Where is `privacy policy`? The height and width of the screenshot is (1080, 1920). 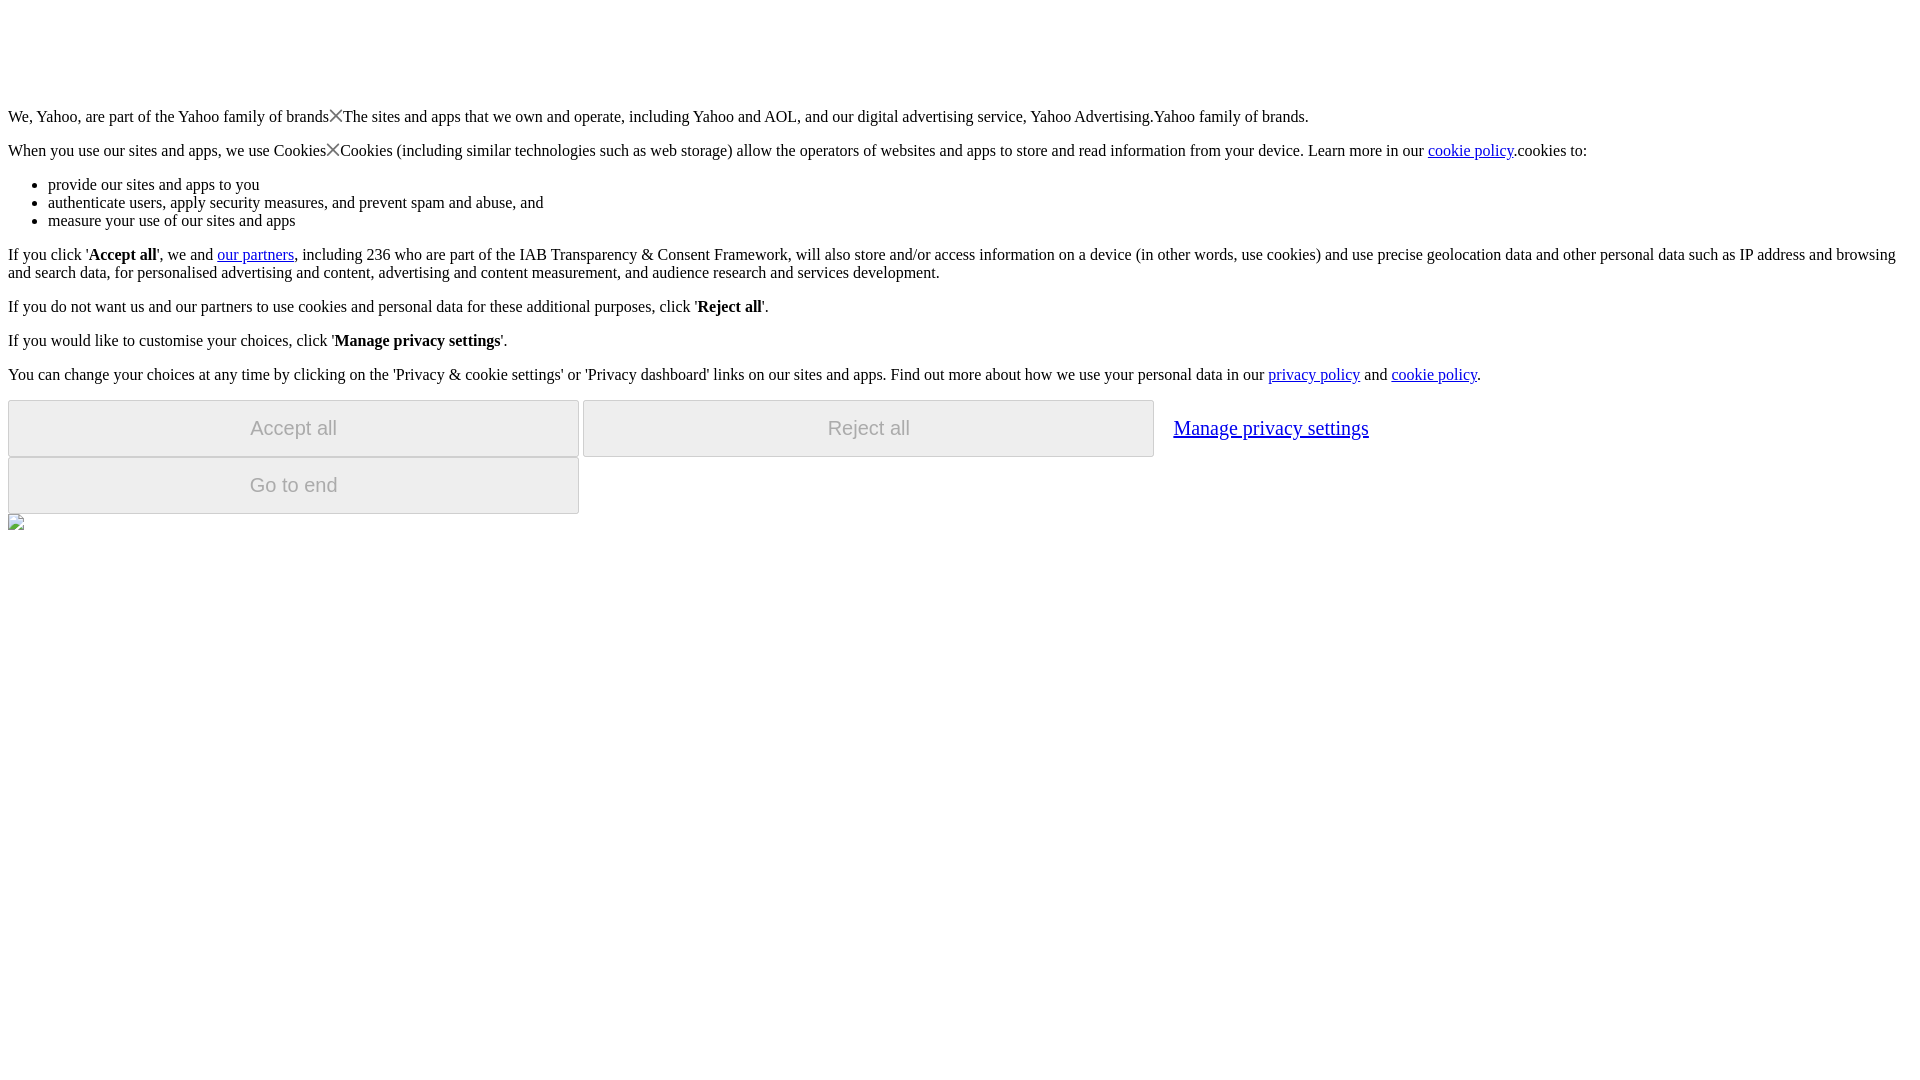 privacy policy is located at coordinates (1313, 374).